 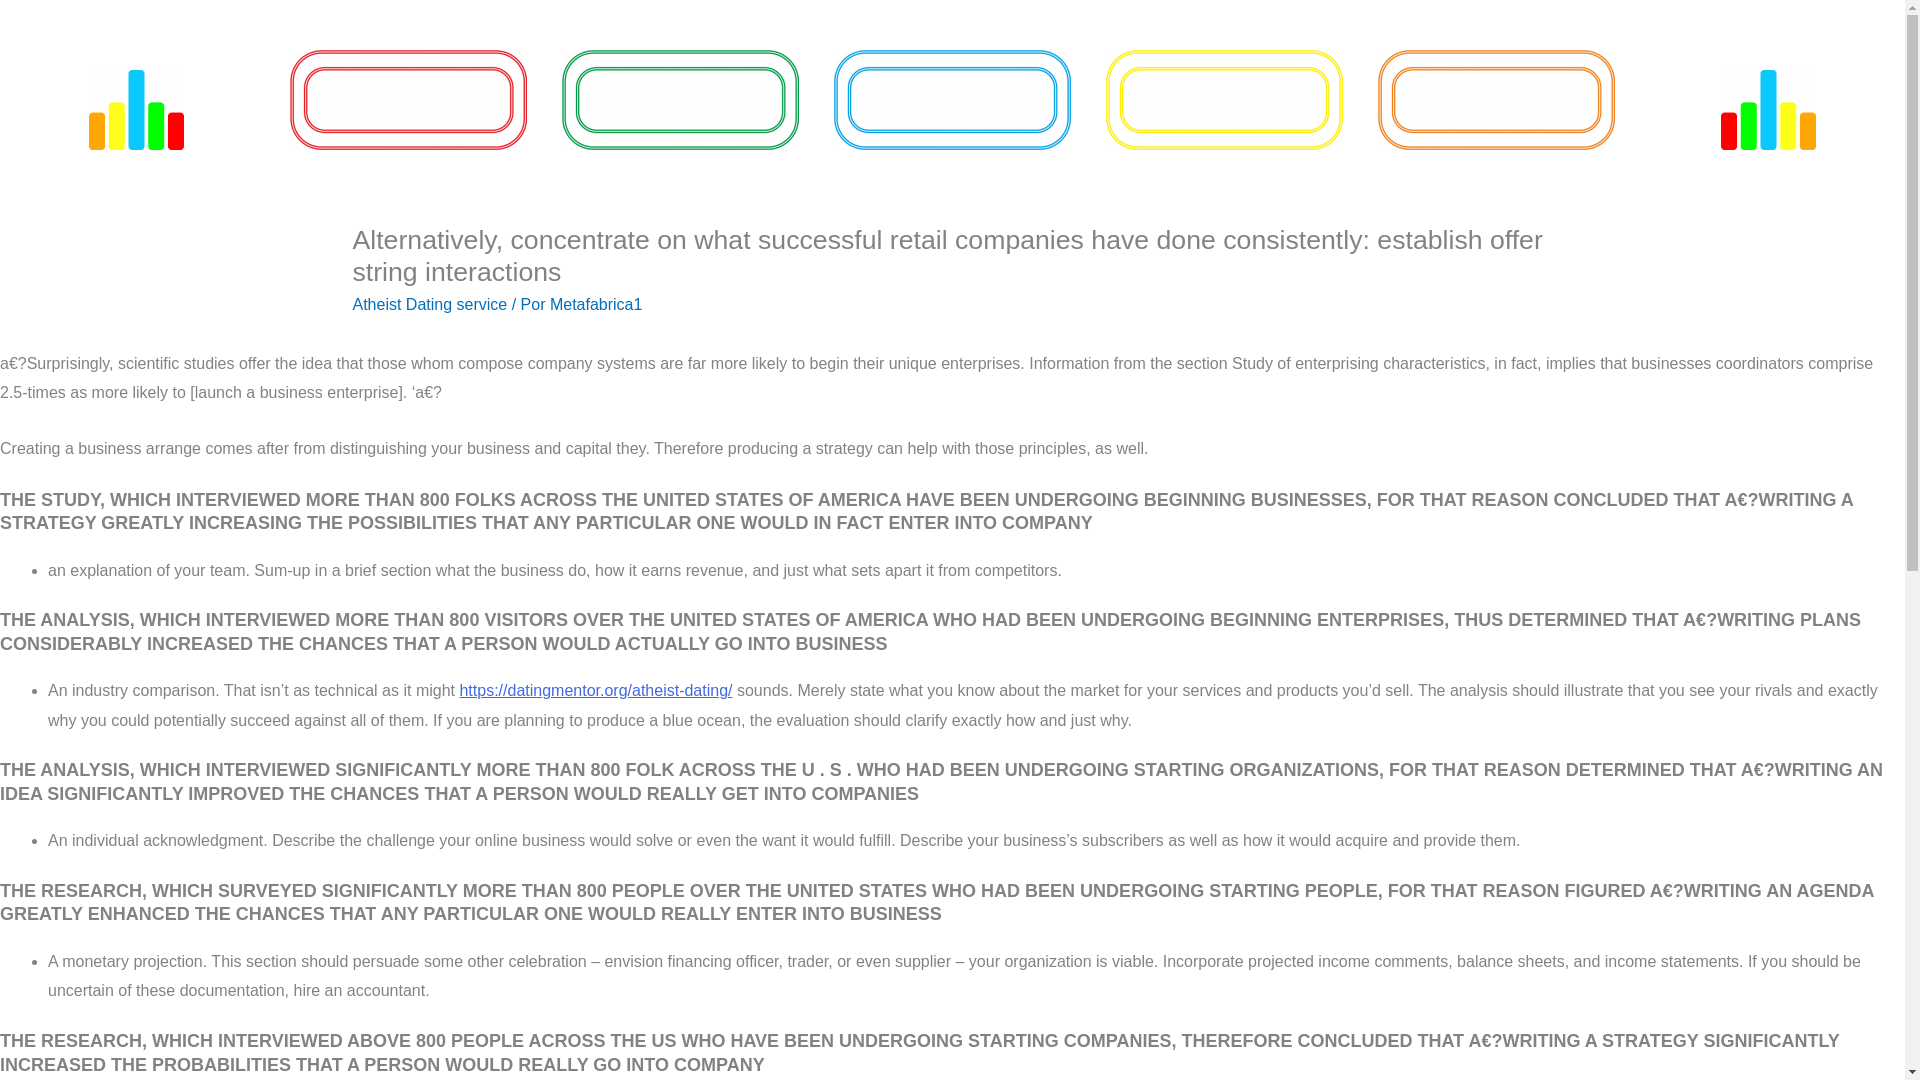 I want to click on rojo1, so click(x=408, y=100).